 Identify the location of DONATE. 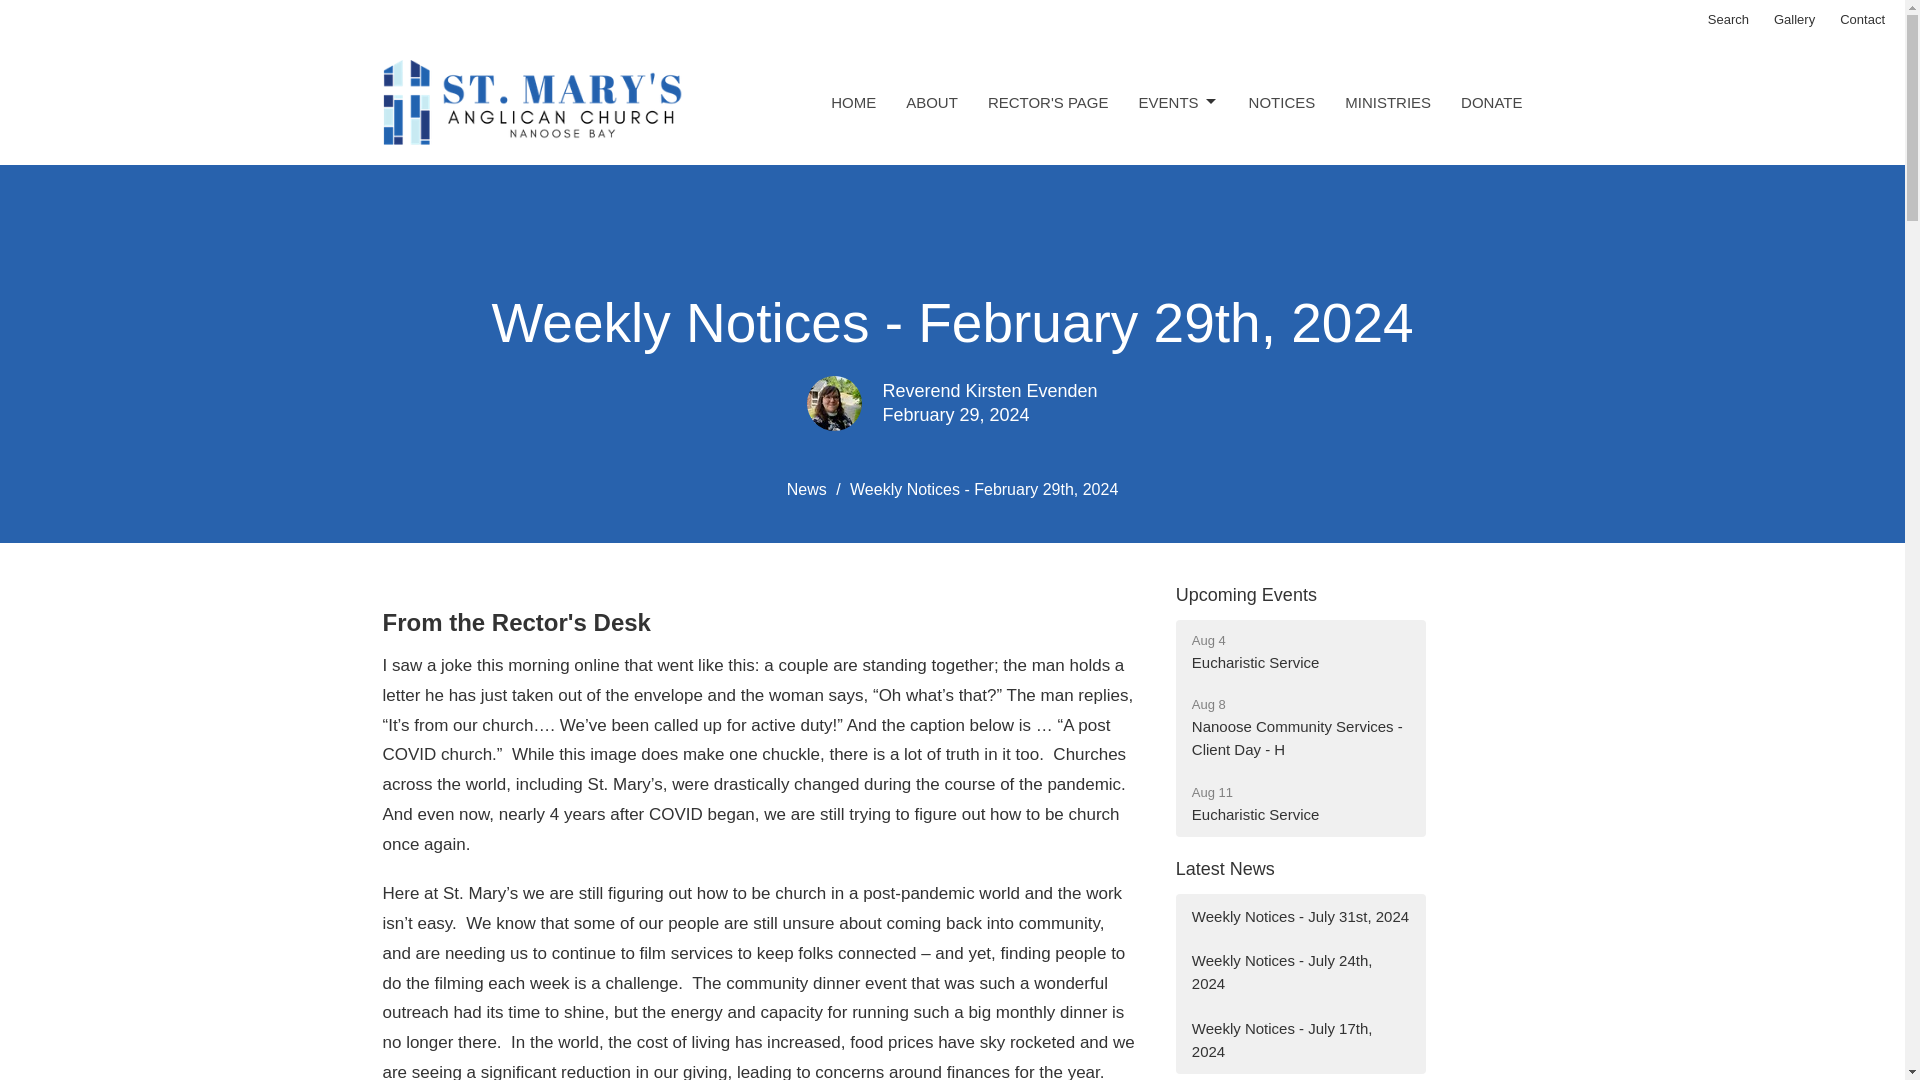
(1794, 20).